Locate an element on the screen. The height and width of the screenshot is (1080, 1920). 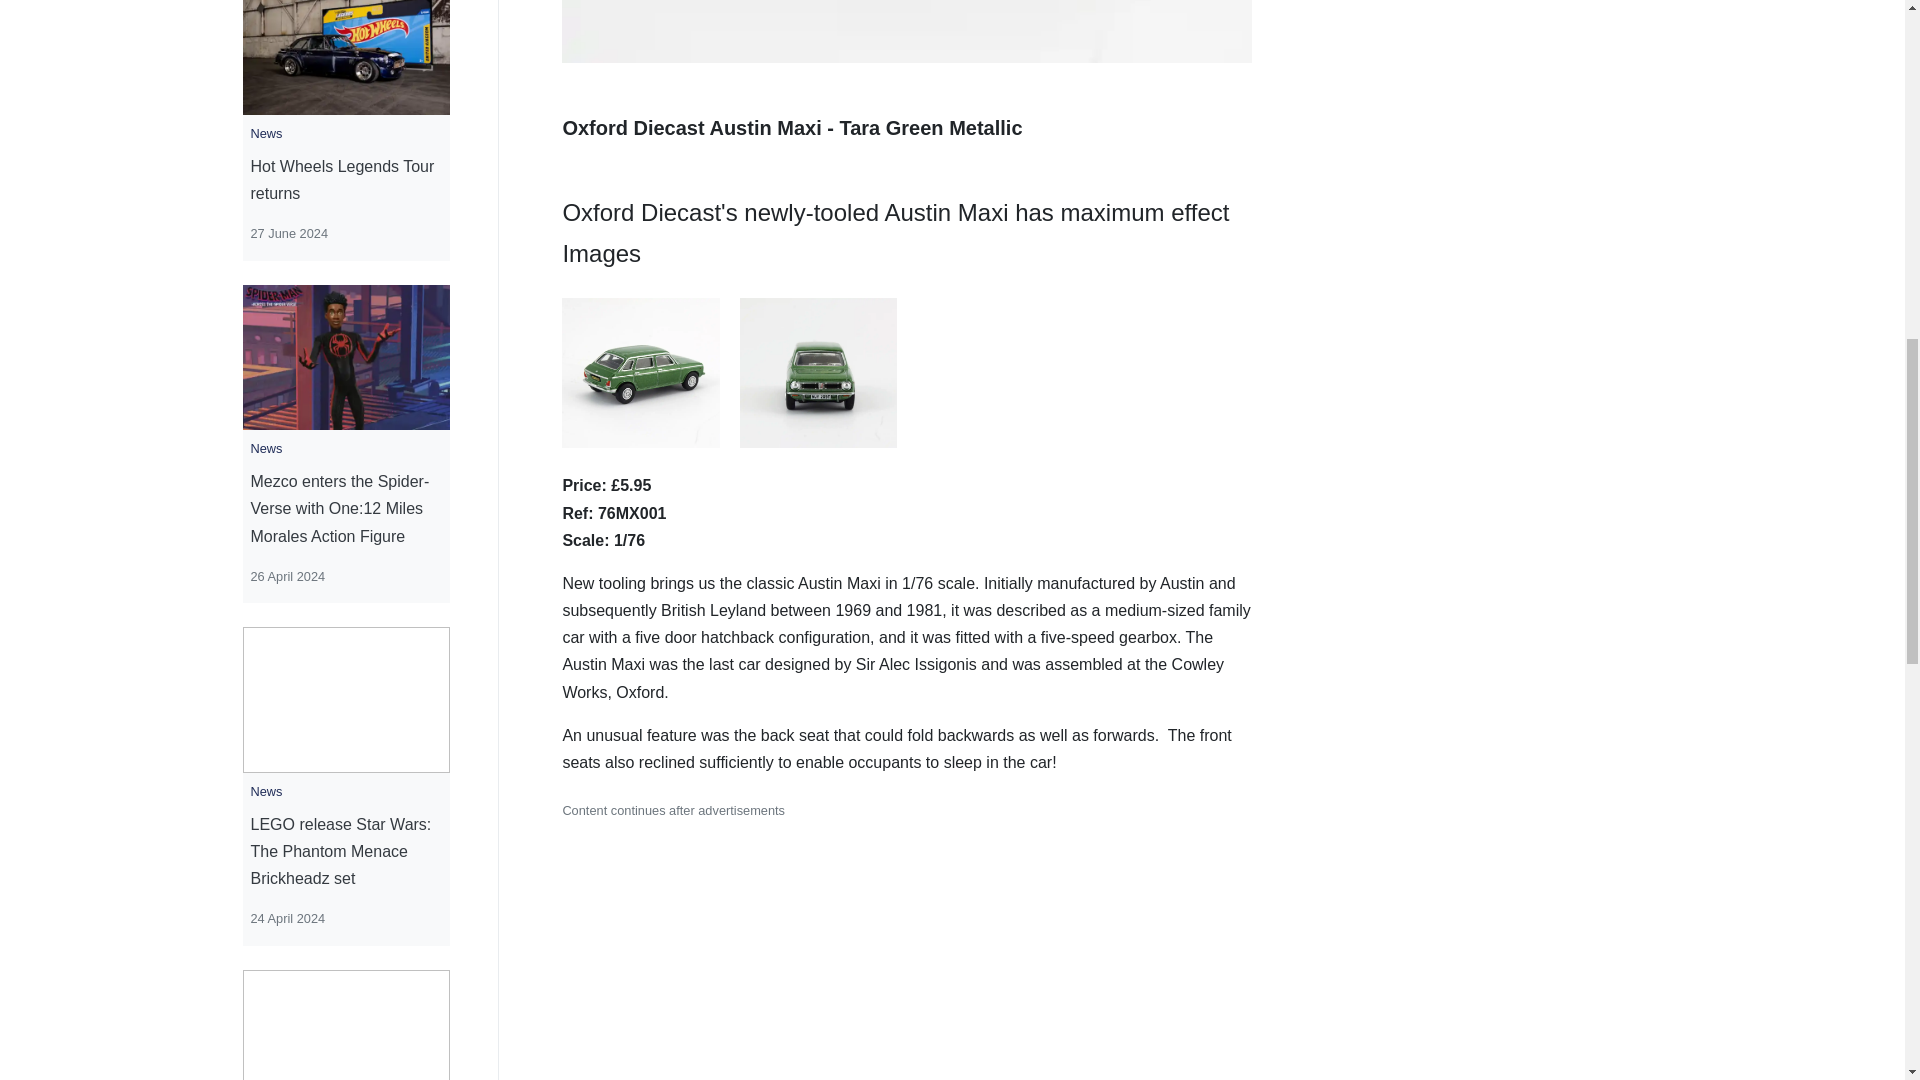
Oxford Diecast Austin Maxi - Tara Green Metallic 3 is located at coordinates (818, 372).